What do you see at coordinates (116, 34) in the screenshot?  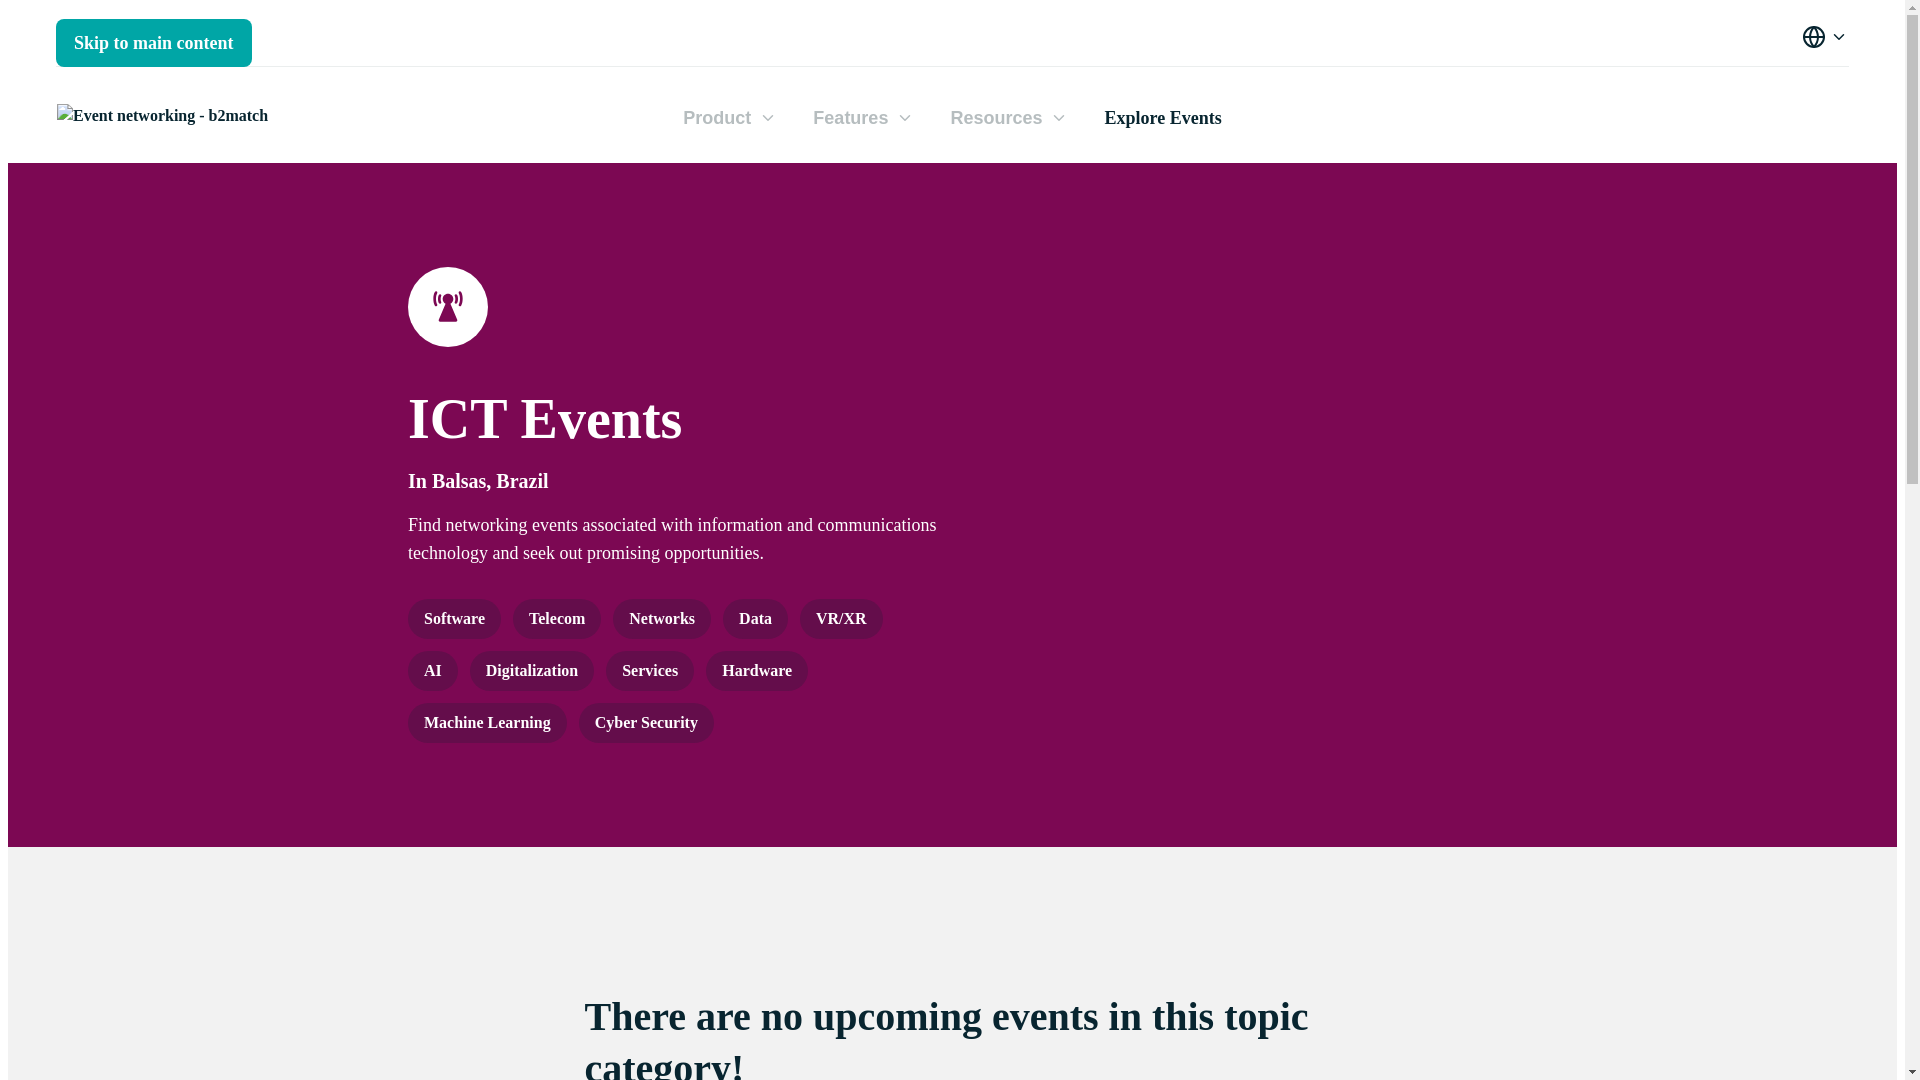 I see `Organizer Login` at bounding box center [116, 34].